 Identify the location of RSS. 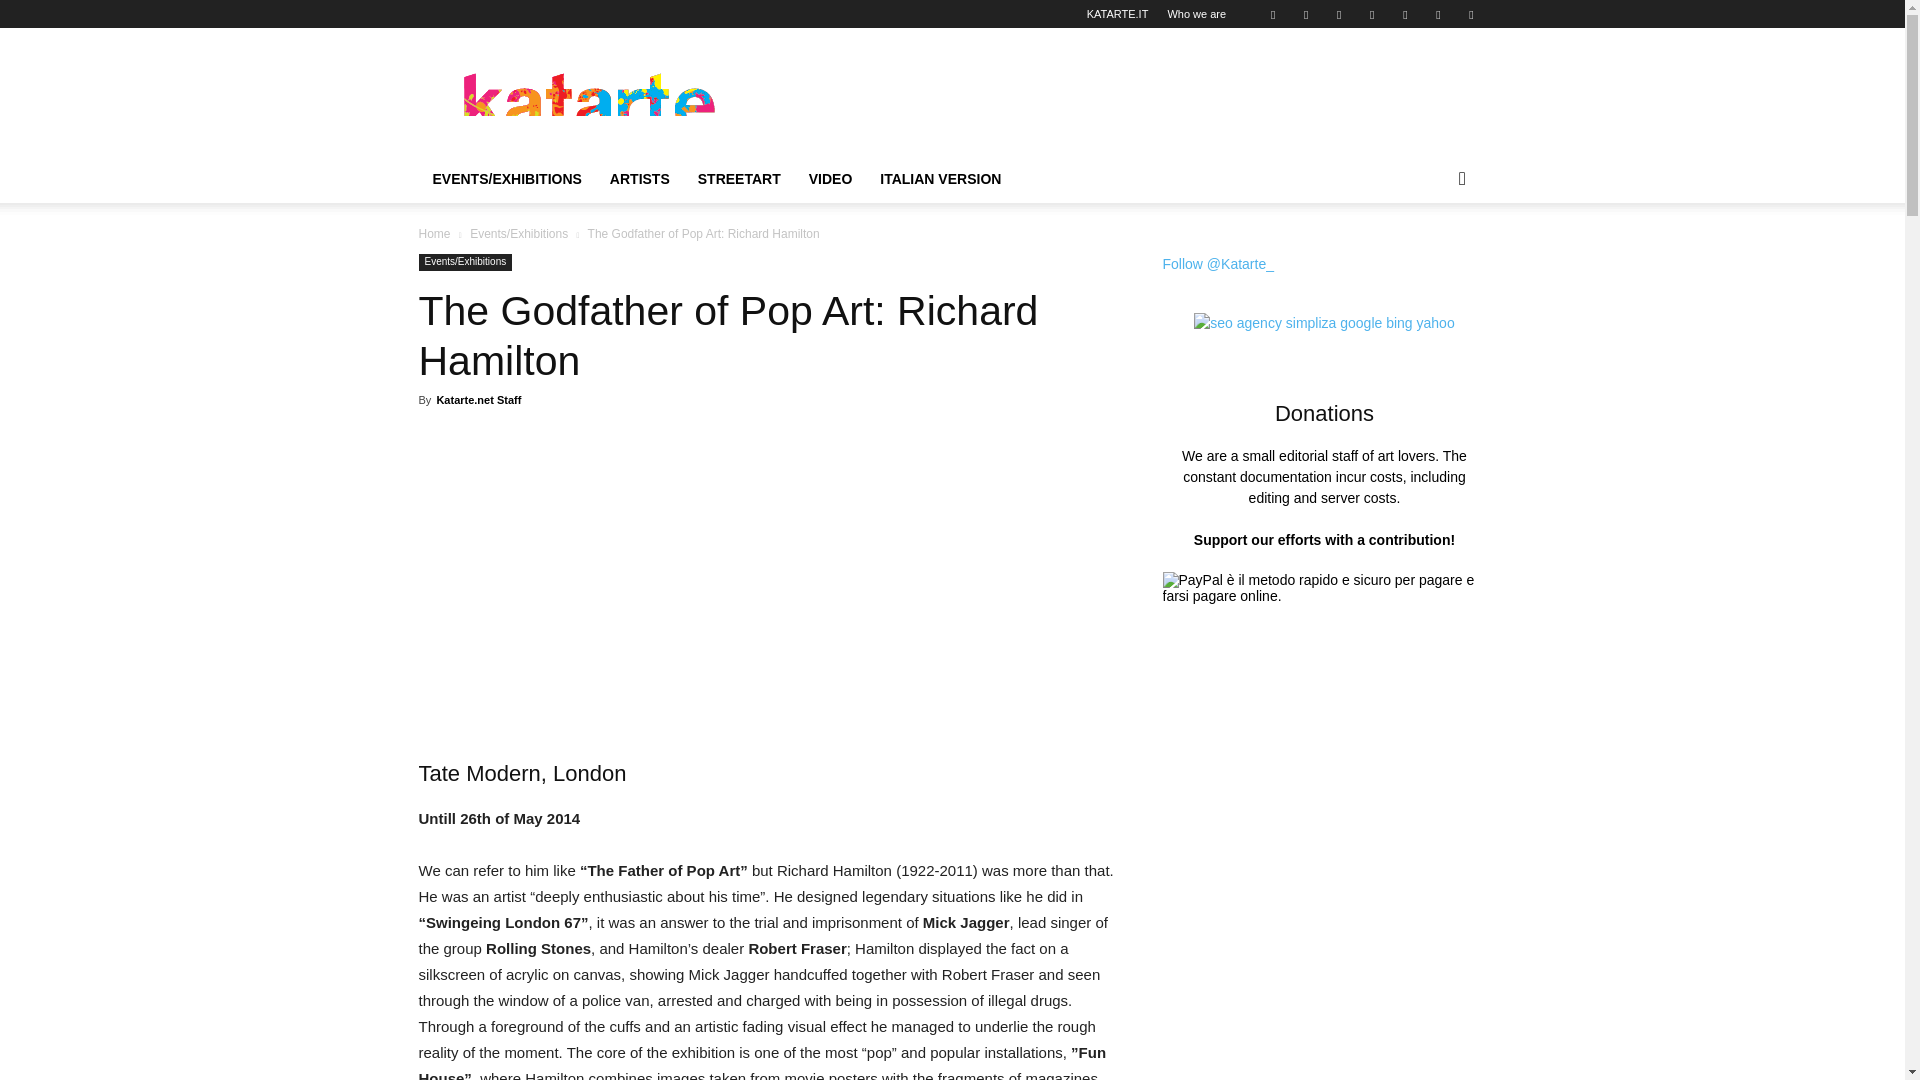
(1405, 14).